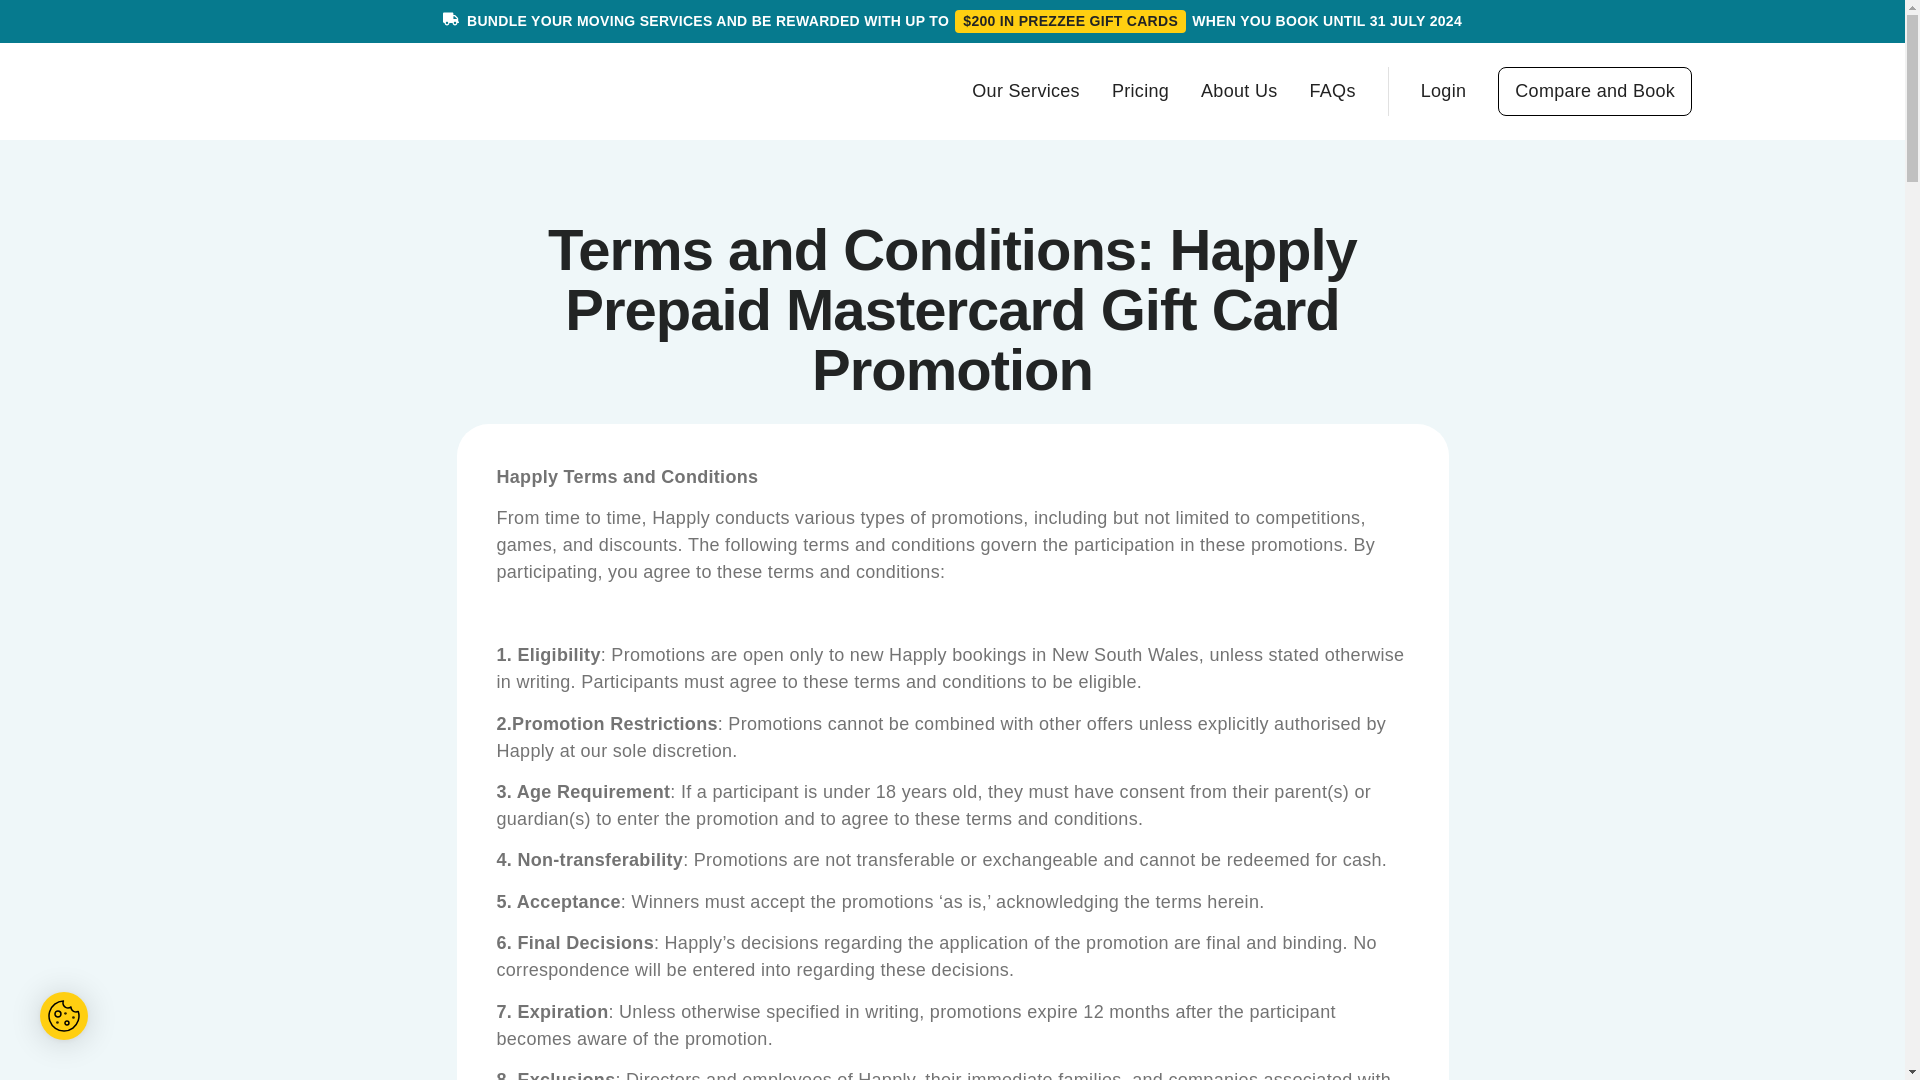 This screenshot has height=1080, width=1920. Describe the element at coordinates (1594, 90) in the screenshot. I see `Compare and Book` at that location.